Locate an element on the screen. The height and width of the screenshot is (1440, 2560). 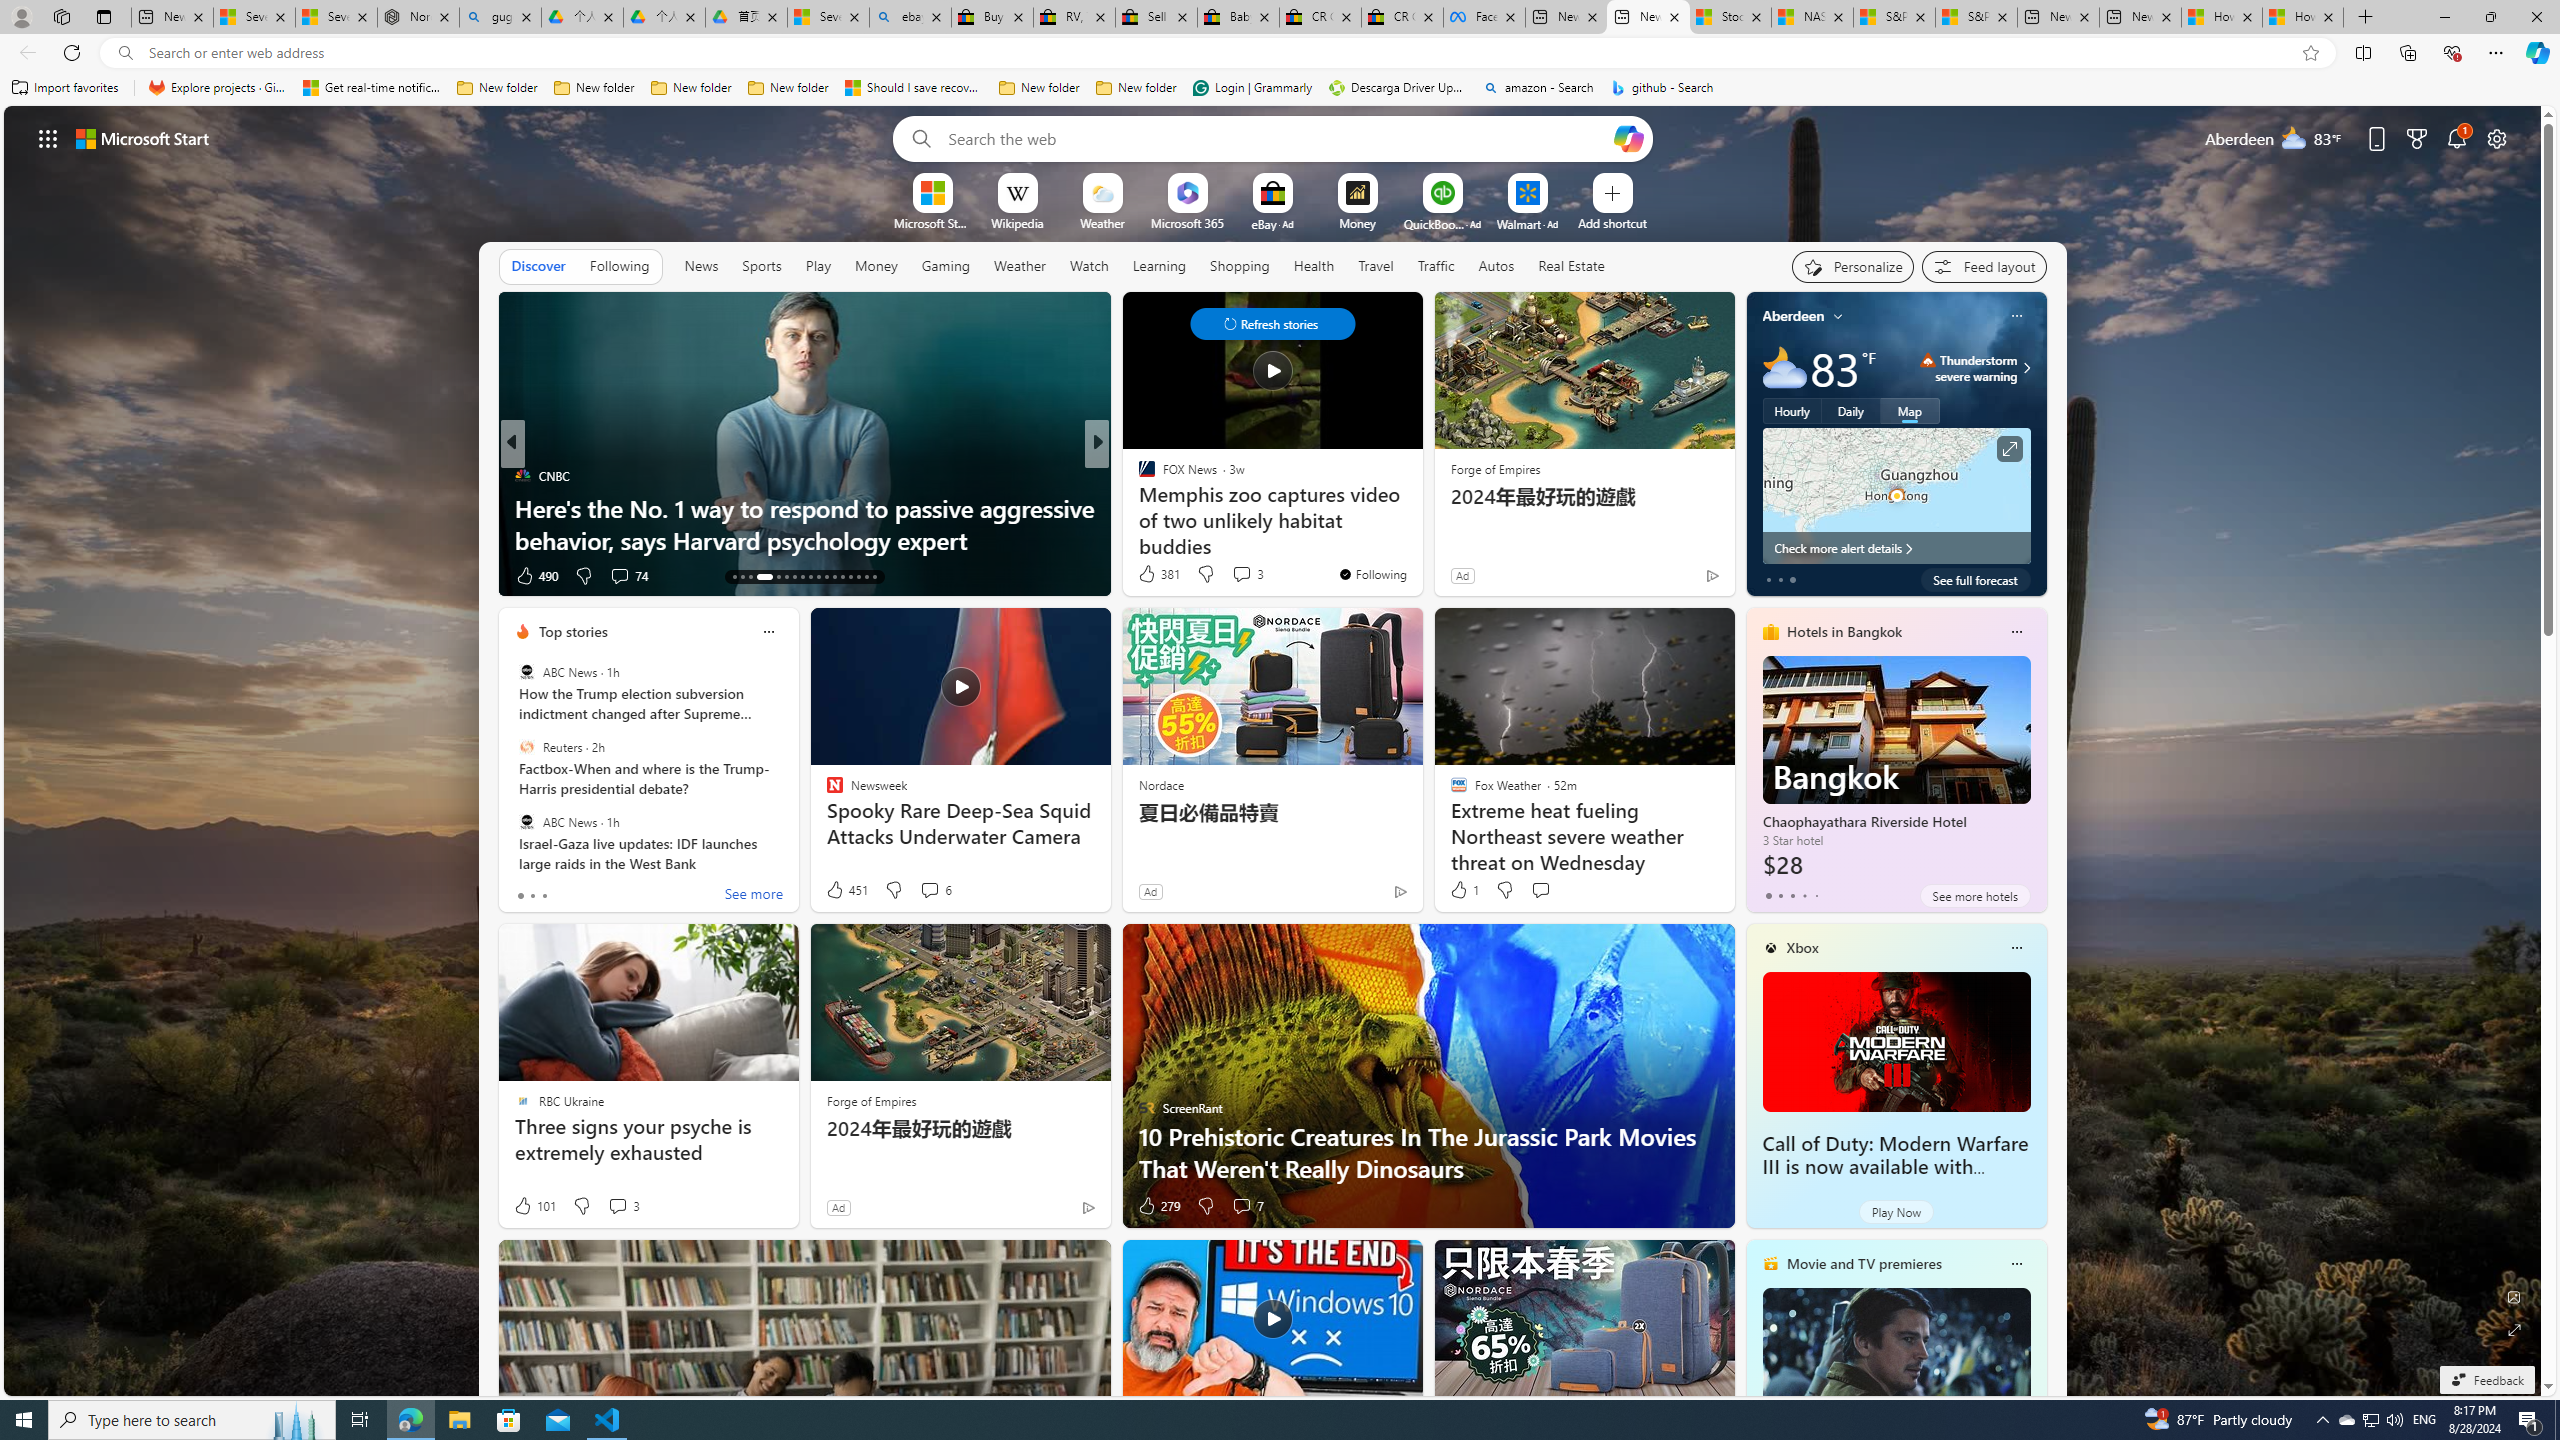
Sports is located at coordinates (761, 266).